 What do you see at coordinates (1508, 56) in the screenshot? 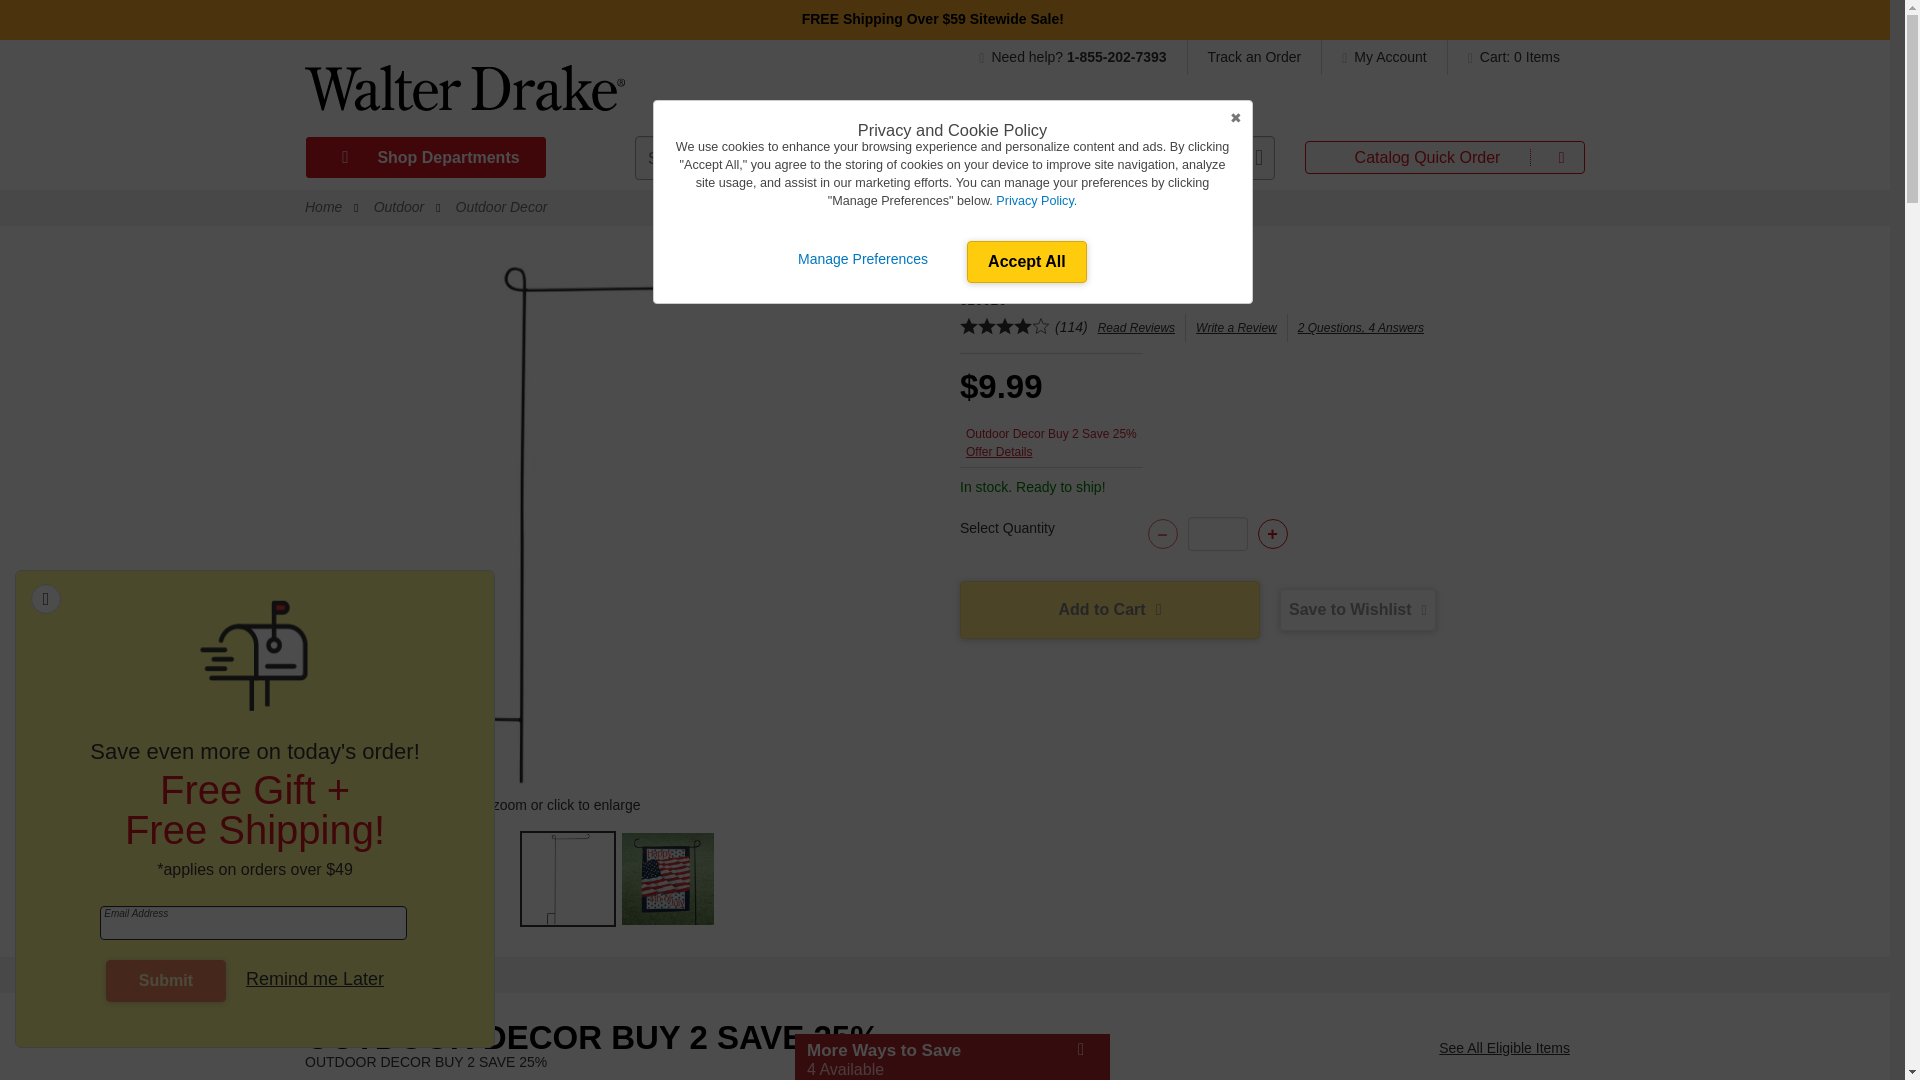
I see `Cart: 0 Items` at bounding box center [1508, 56].